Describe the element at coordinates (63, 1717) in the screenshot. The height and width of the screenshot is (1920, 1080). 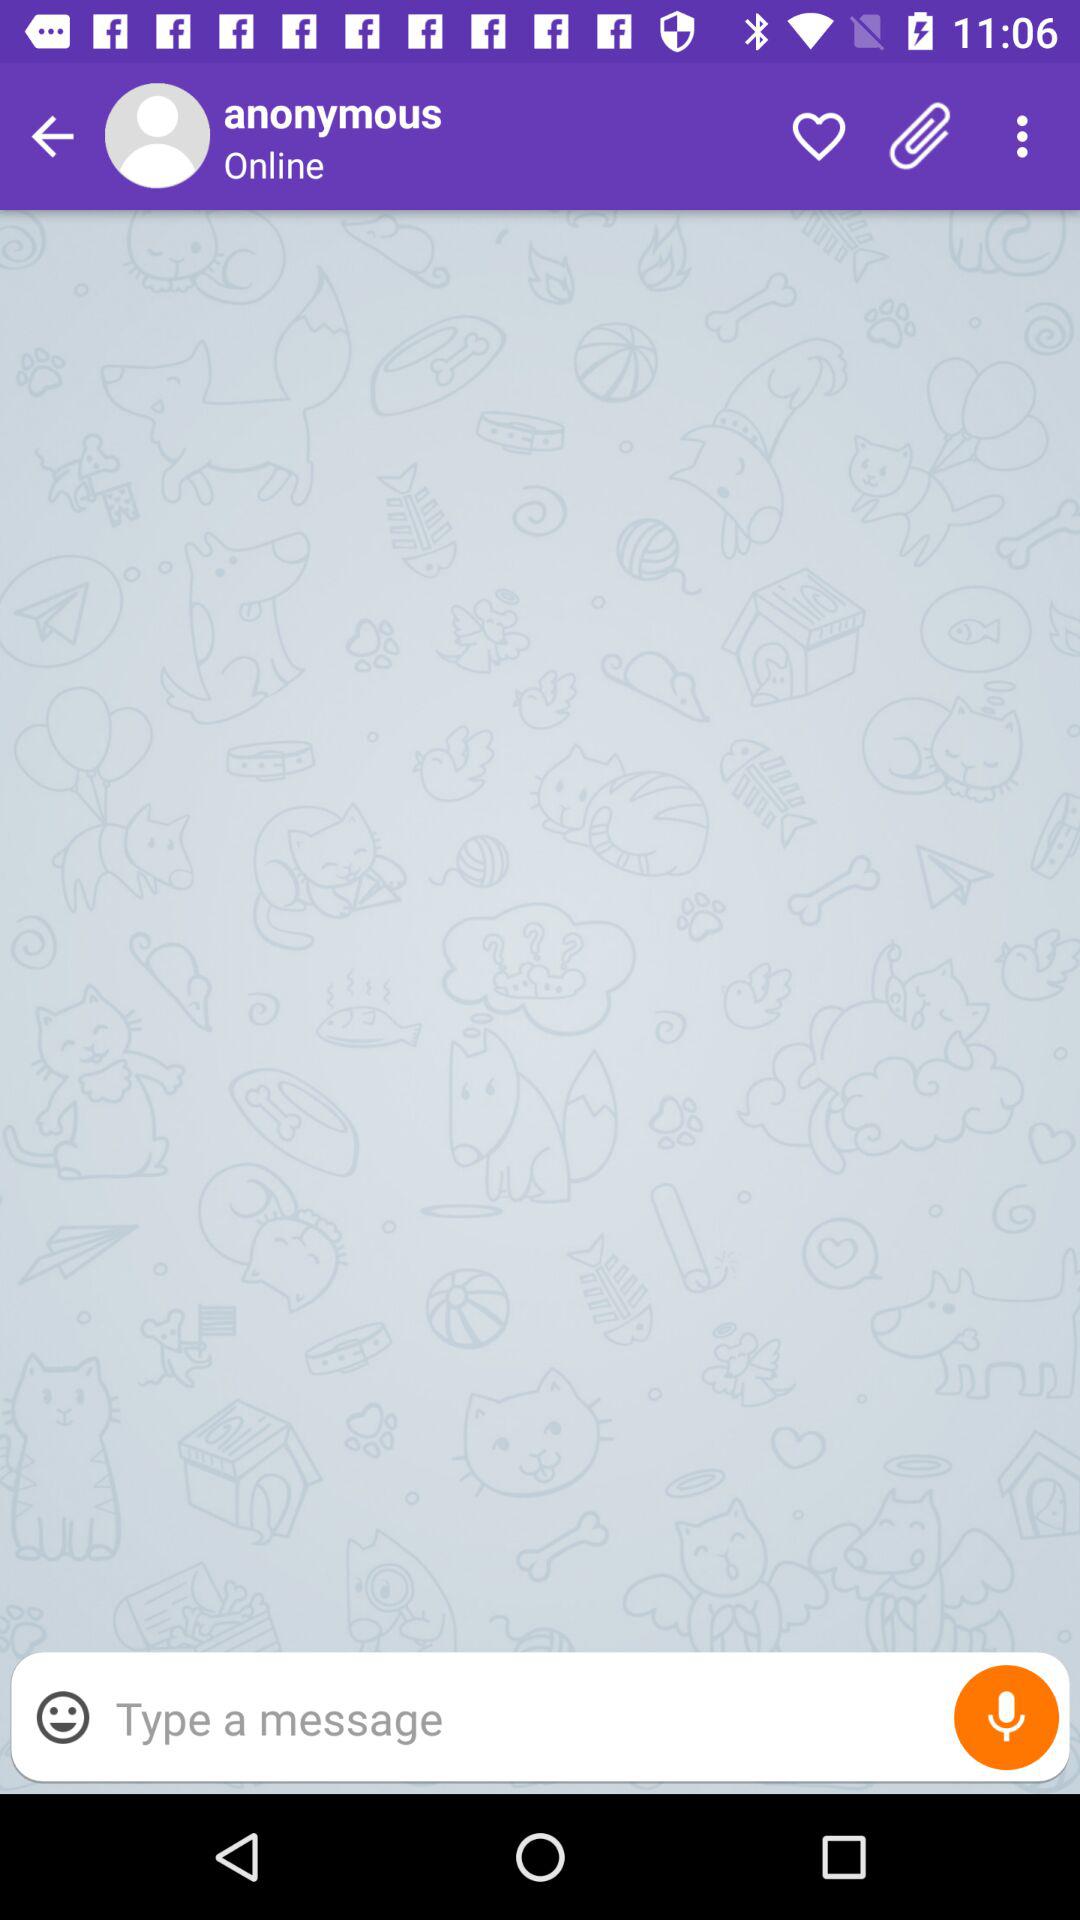
I see `emoji keyboard display` at that location.